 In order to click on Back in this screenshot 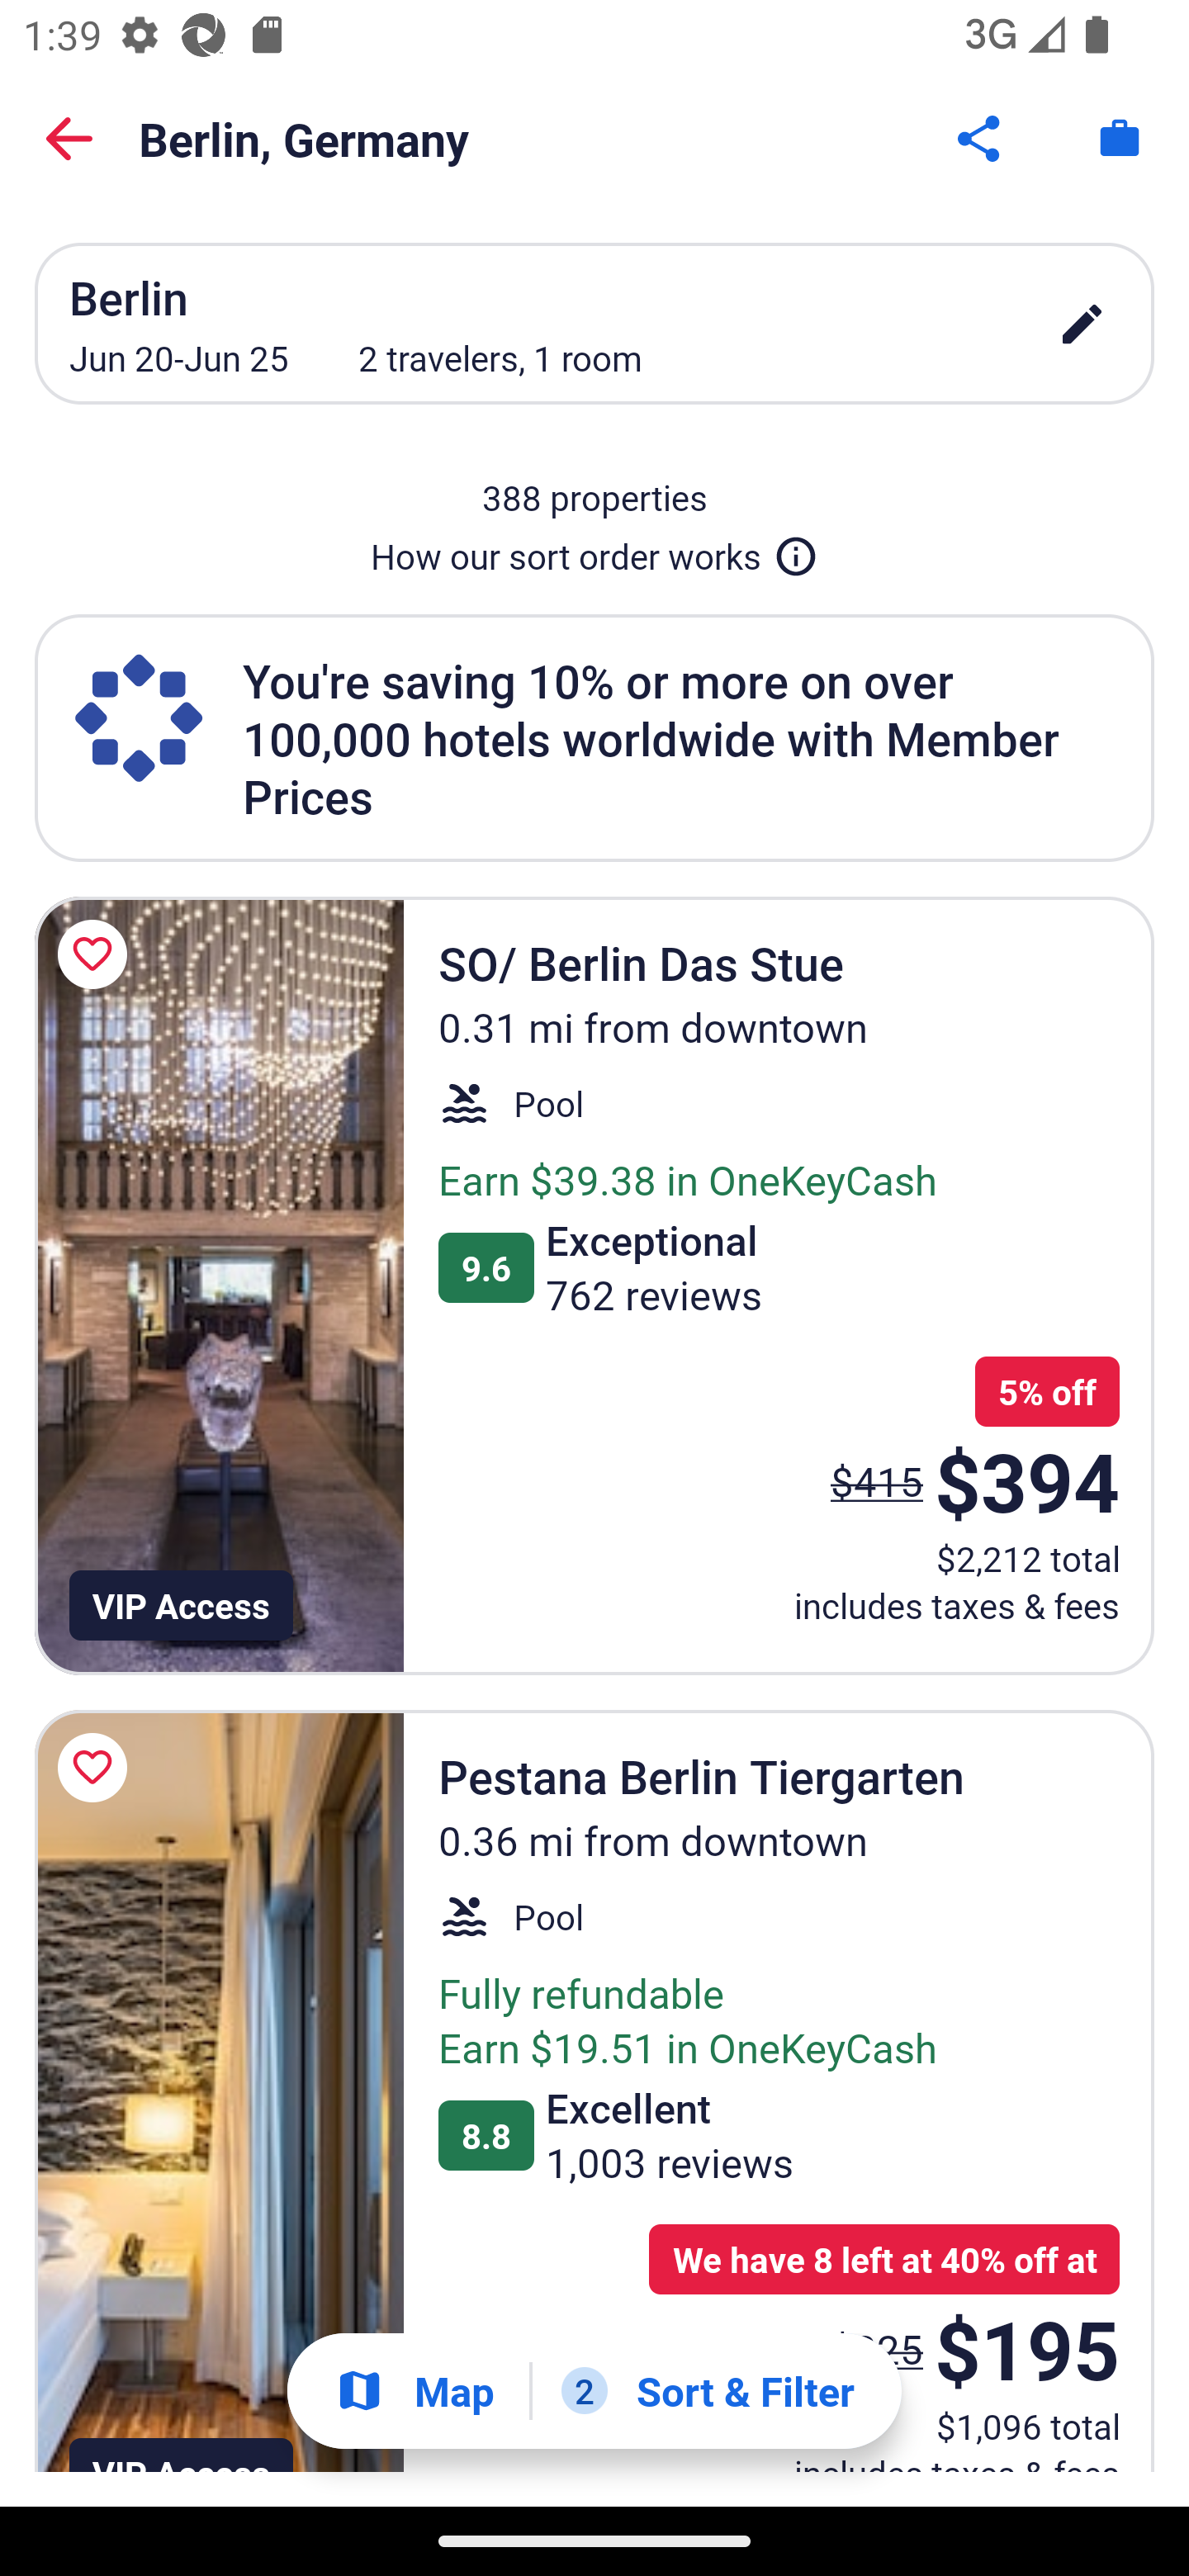, I will do `click(69, 139)`.